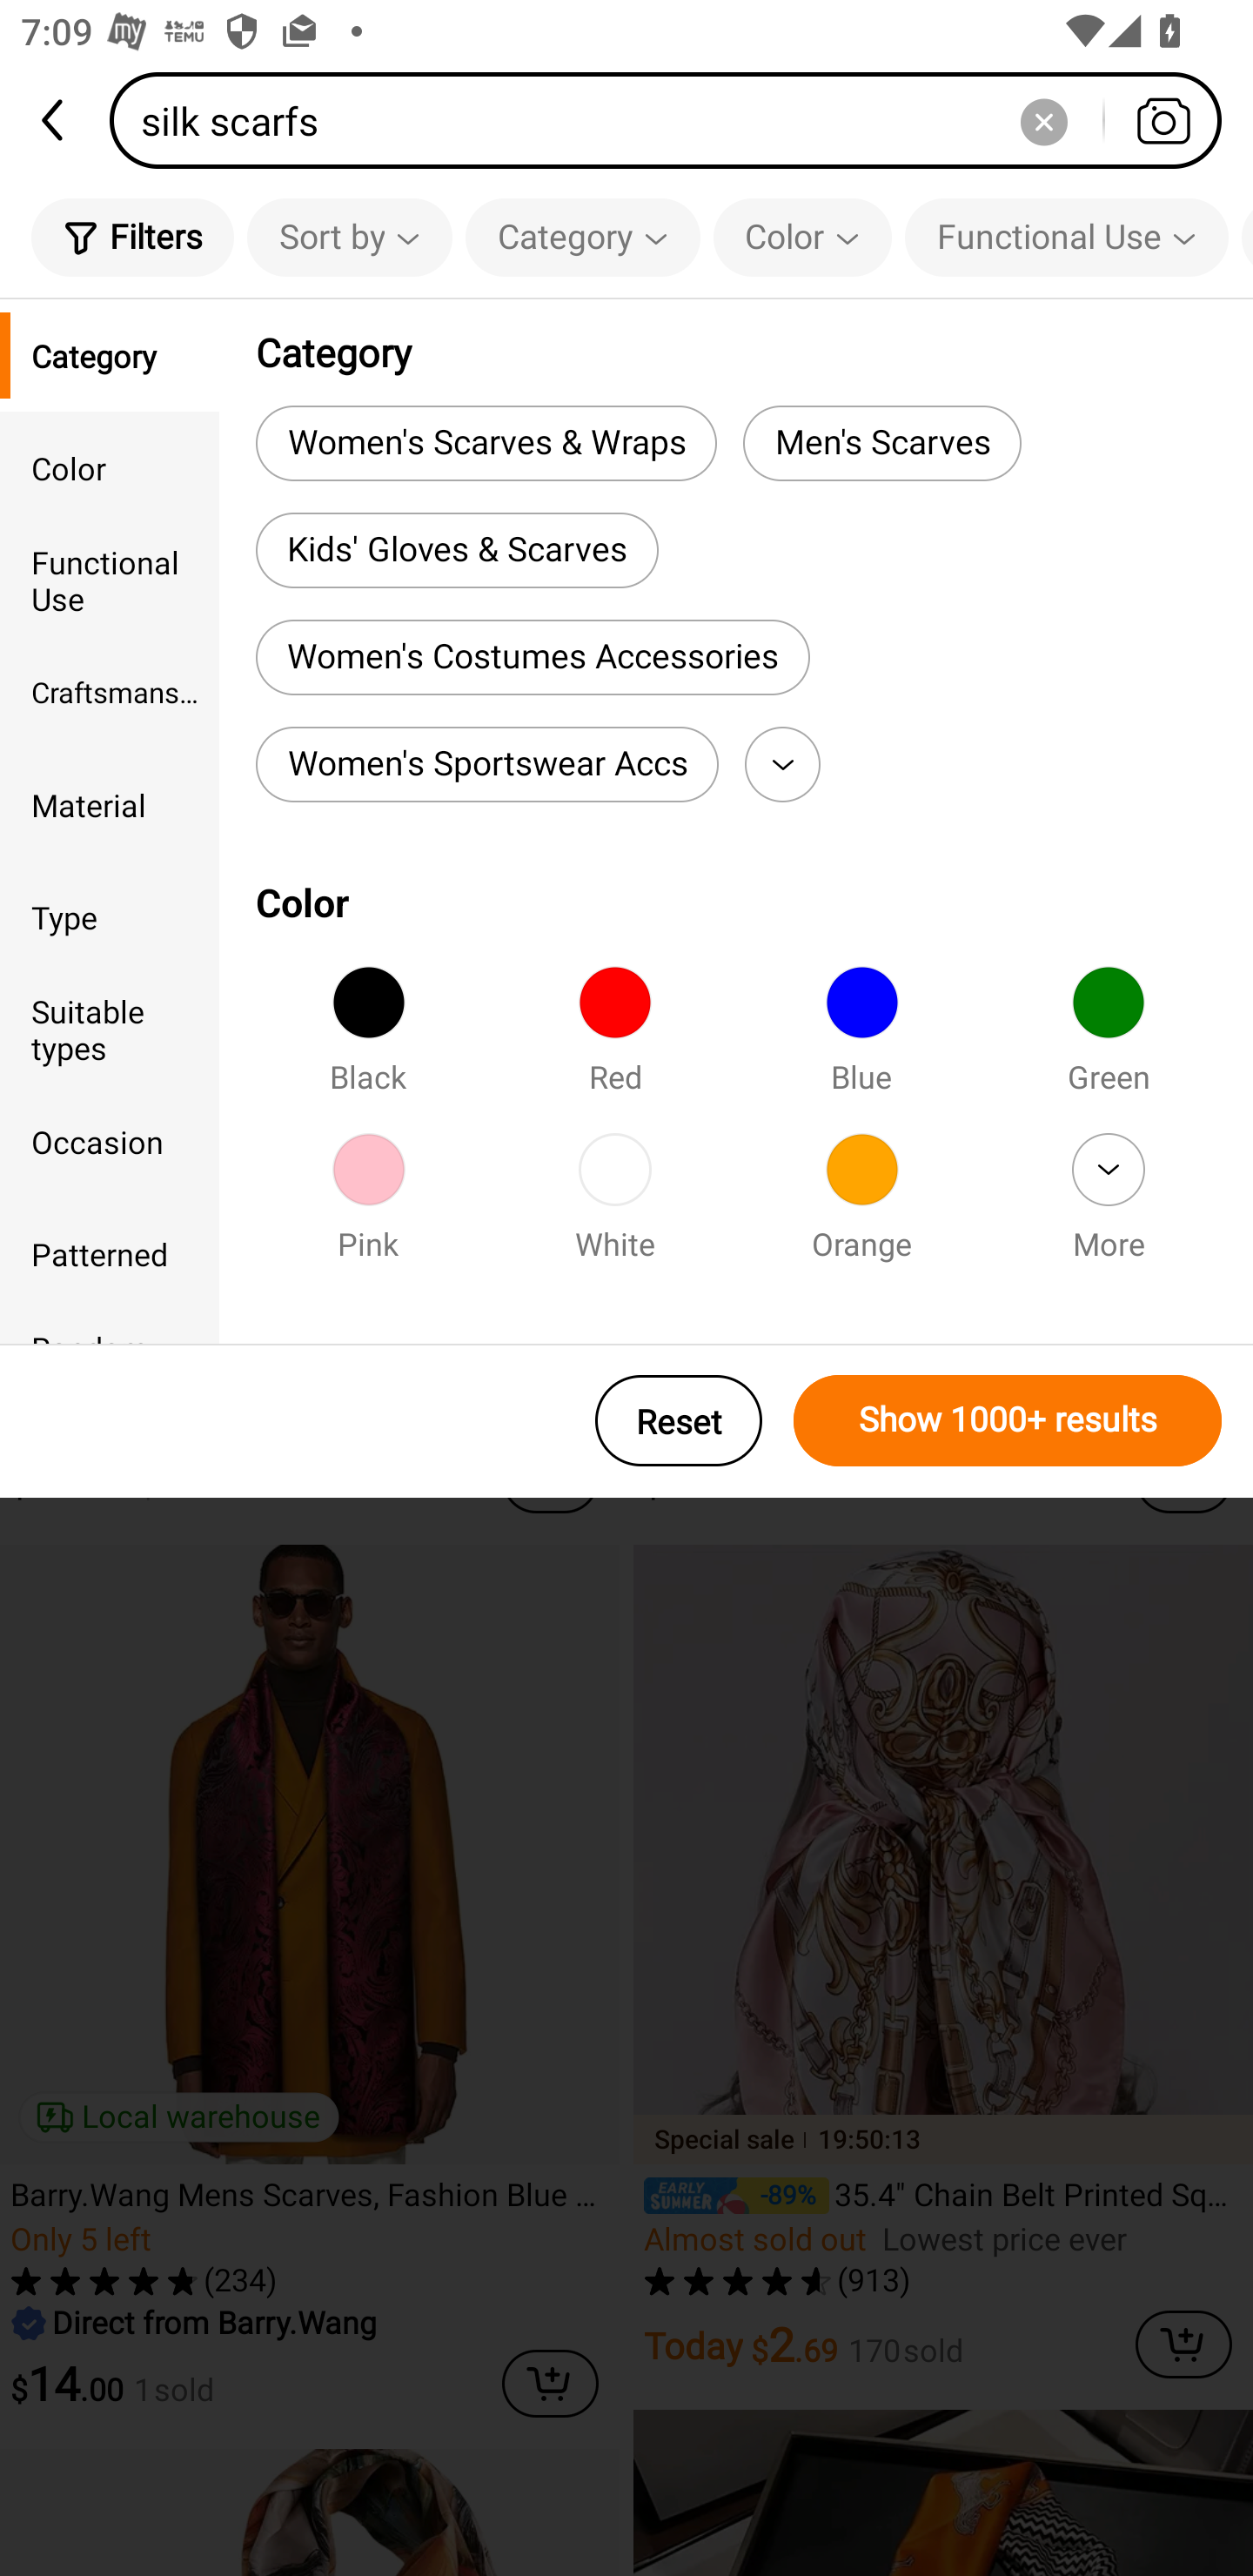 The width and height of the screenshot is (1253, 2576). What do you see at coordinates (110, 355) in the screenshot?
I see `Category` at bounding box center [110, 355].